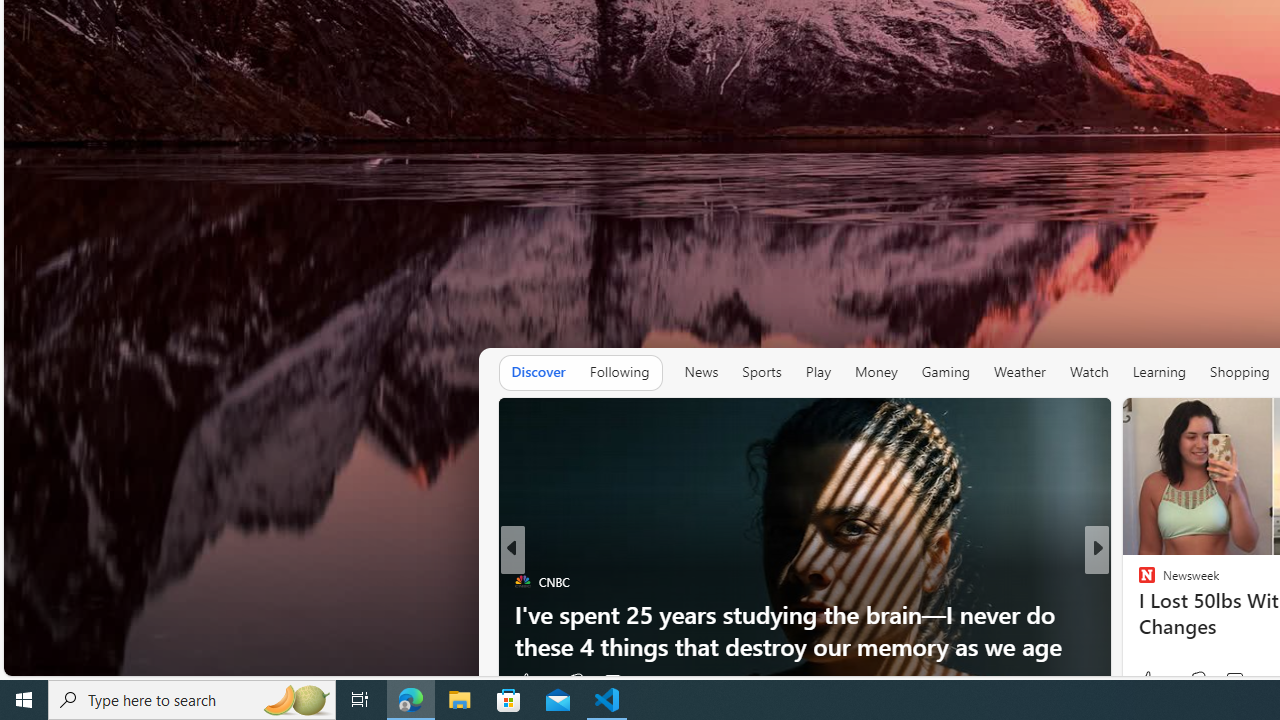 This screenshot has height=720, width=1280. What do you see at coordinates (1248, 681) in the screenshot?
I see `View comments 100 Comment` at bounding box center [1248, 681].